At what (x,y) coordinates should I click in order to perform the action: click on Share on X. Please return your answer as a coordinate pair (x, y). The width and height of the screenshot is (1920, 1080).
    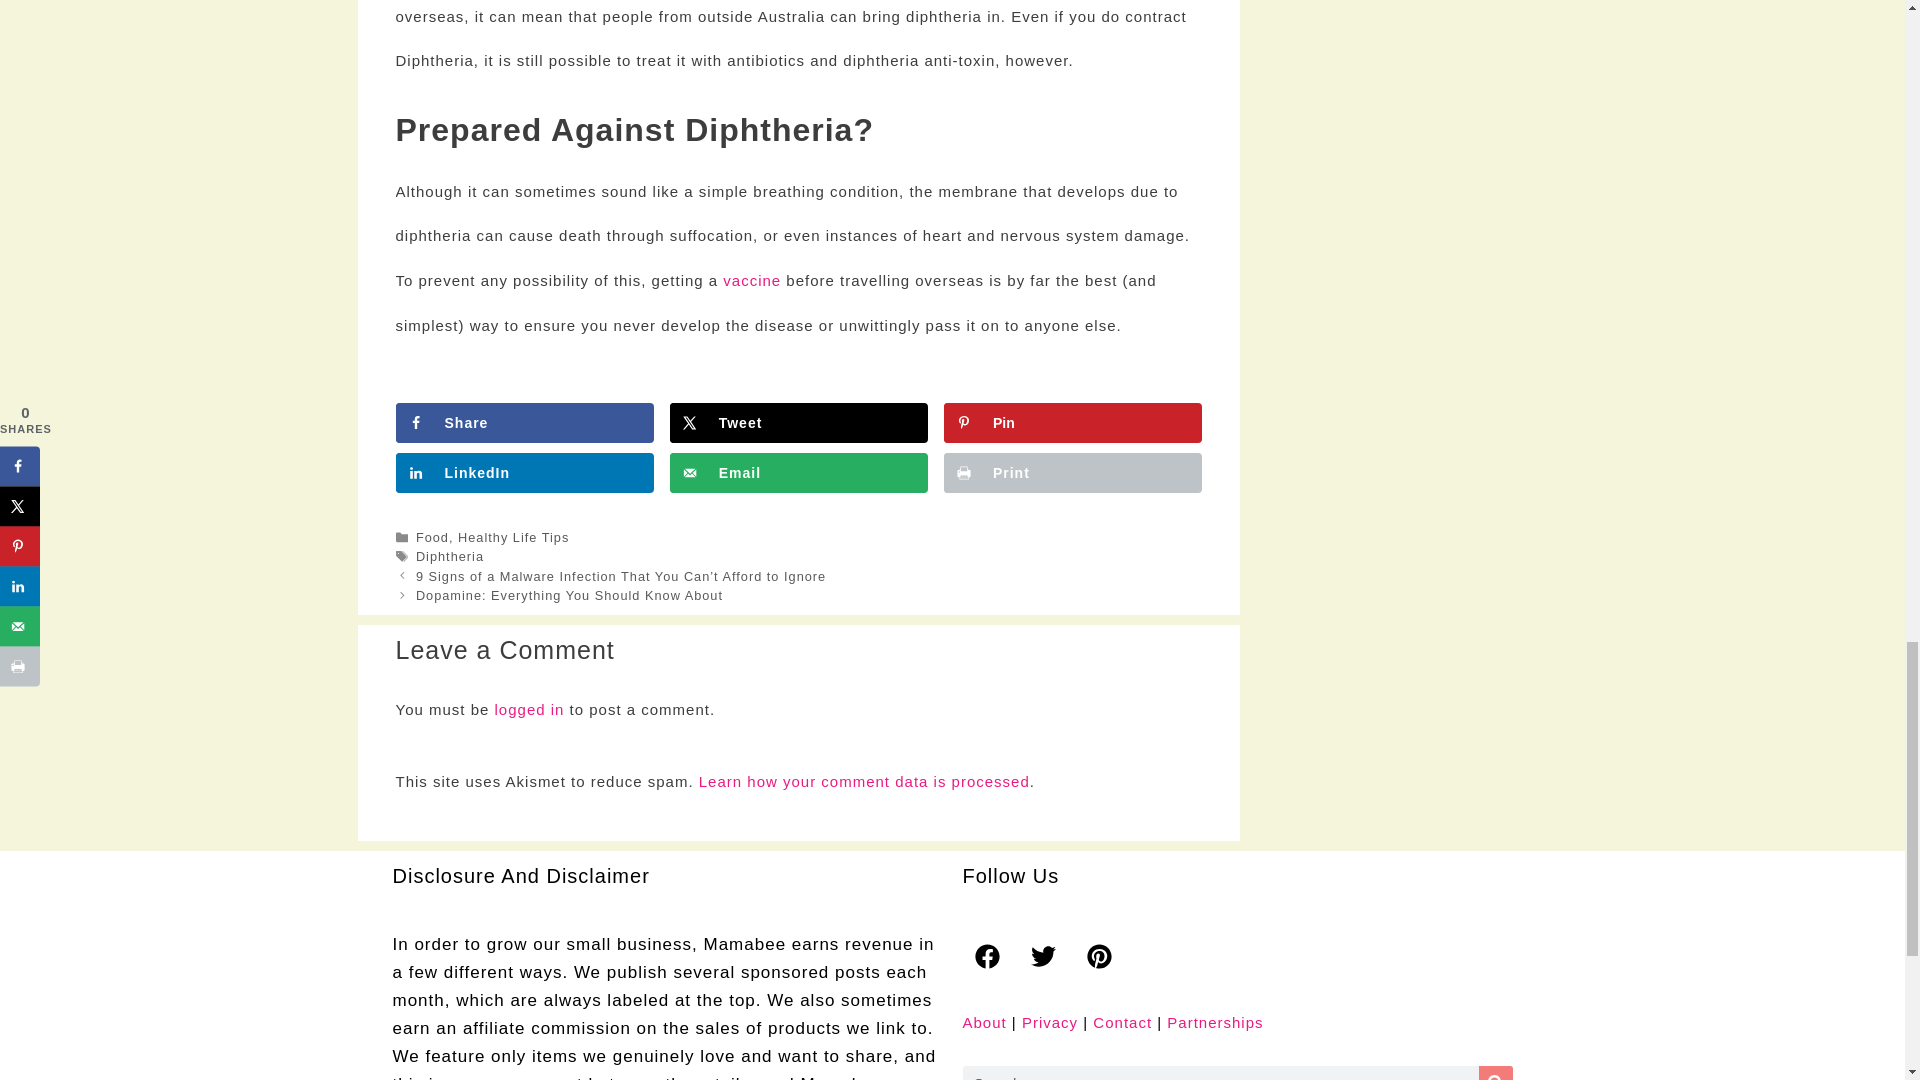
    Looking at the image, I should click on (798, 422).